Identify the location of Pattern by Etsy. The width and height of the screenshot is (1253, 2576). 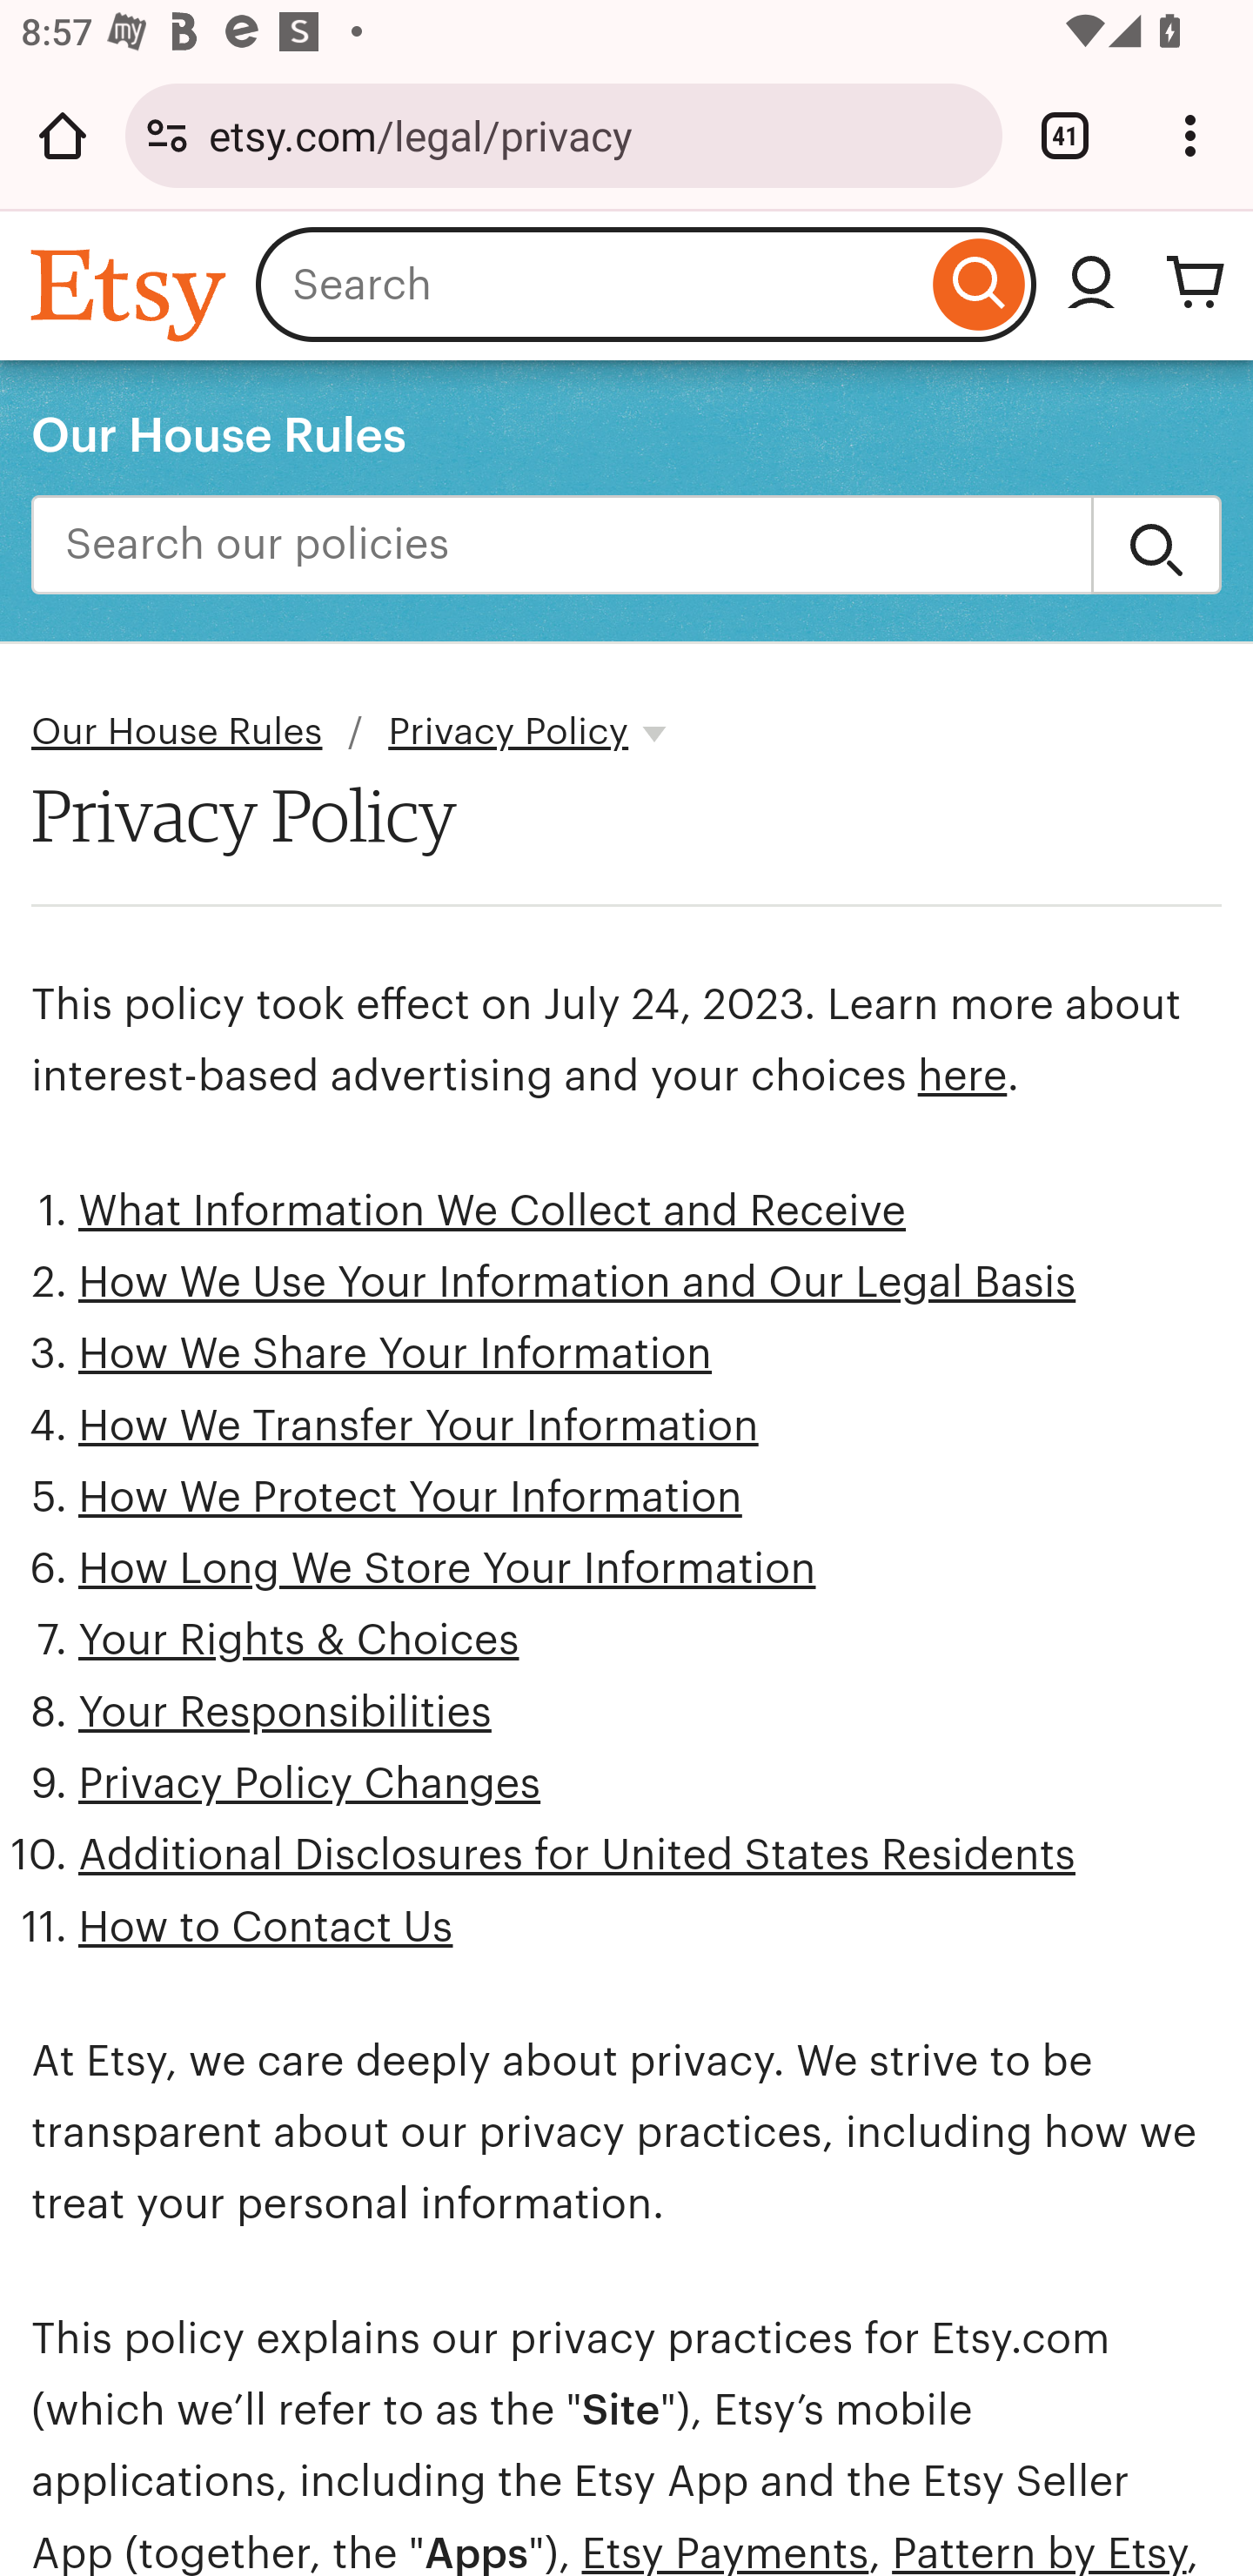
(1039, 2552).